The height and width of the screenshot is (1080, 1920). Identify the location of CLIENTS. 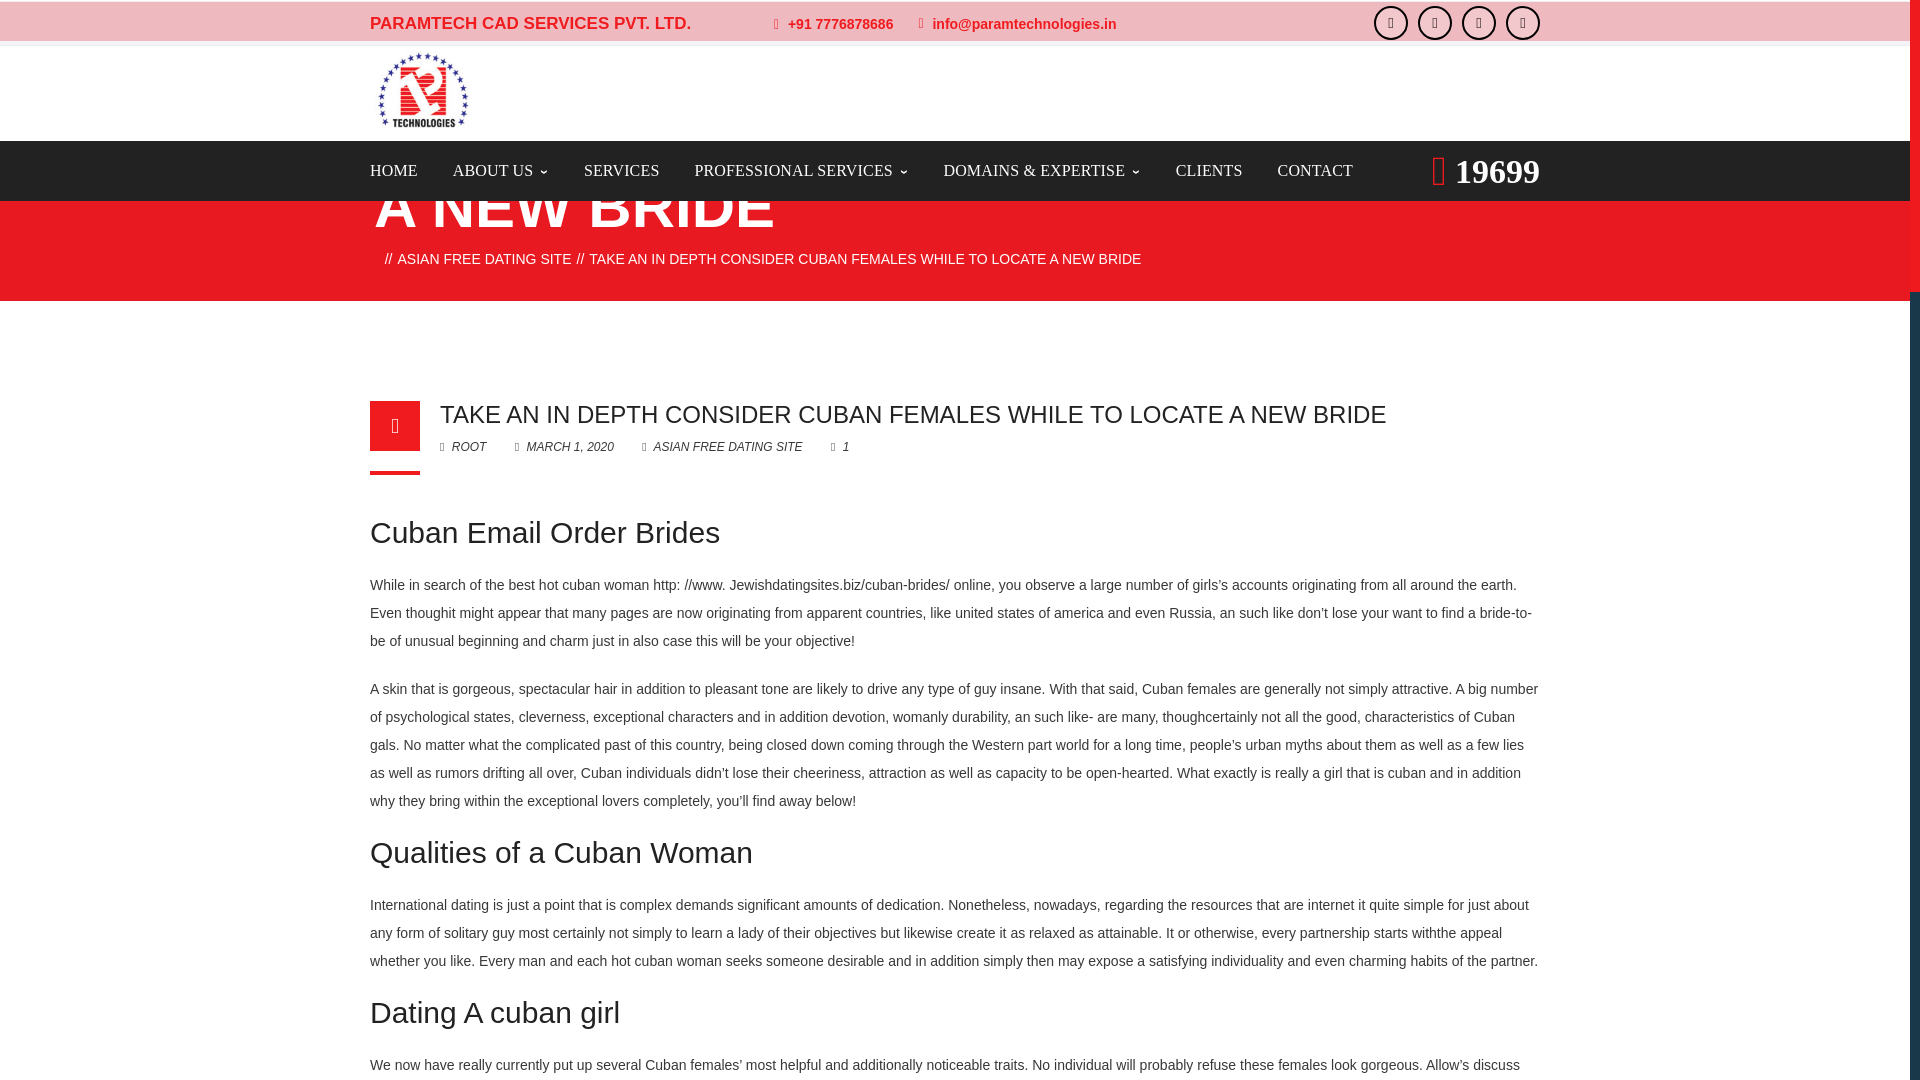
(1208, 170).